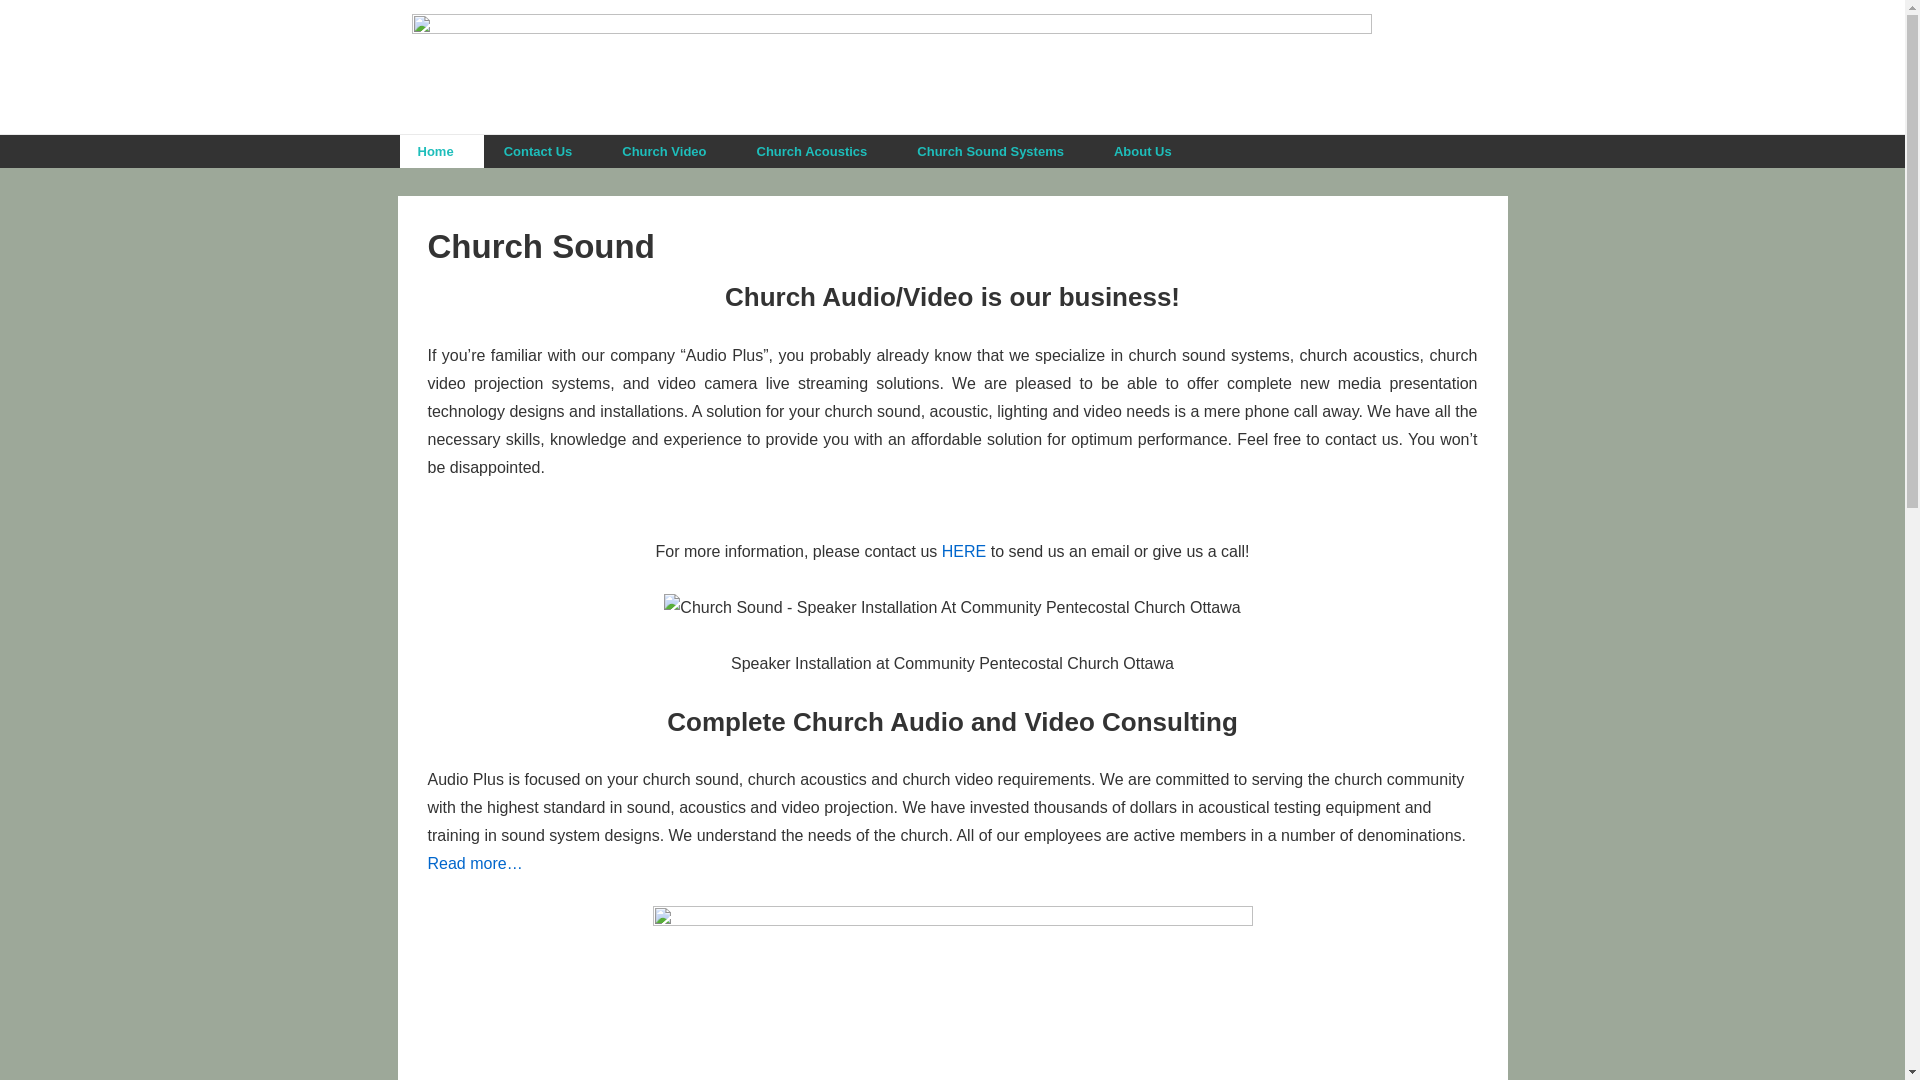 This screenshot has width=1920, height=1080. Describe the element at coordinates (544, 152) in the screenshot. I see `Contact Us` at that location.